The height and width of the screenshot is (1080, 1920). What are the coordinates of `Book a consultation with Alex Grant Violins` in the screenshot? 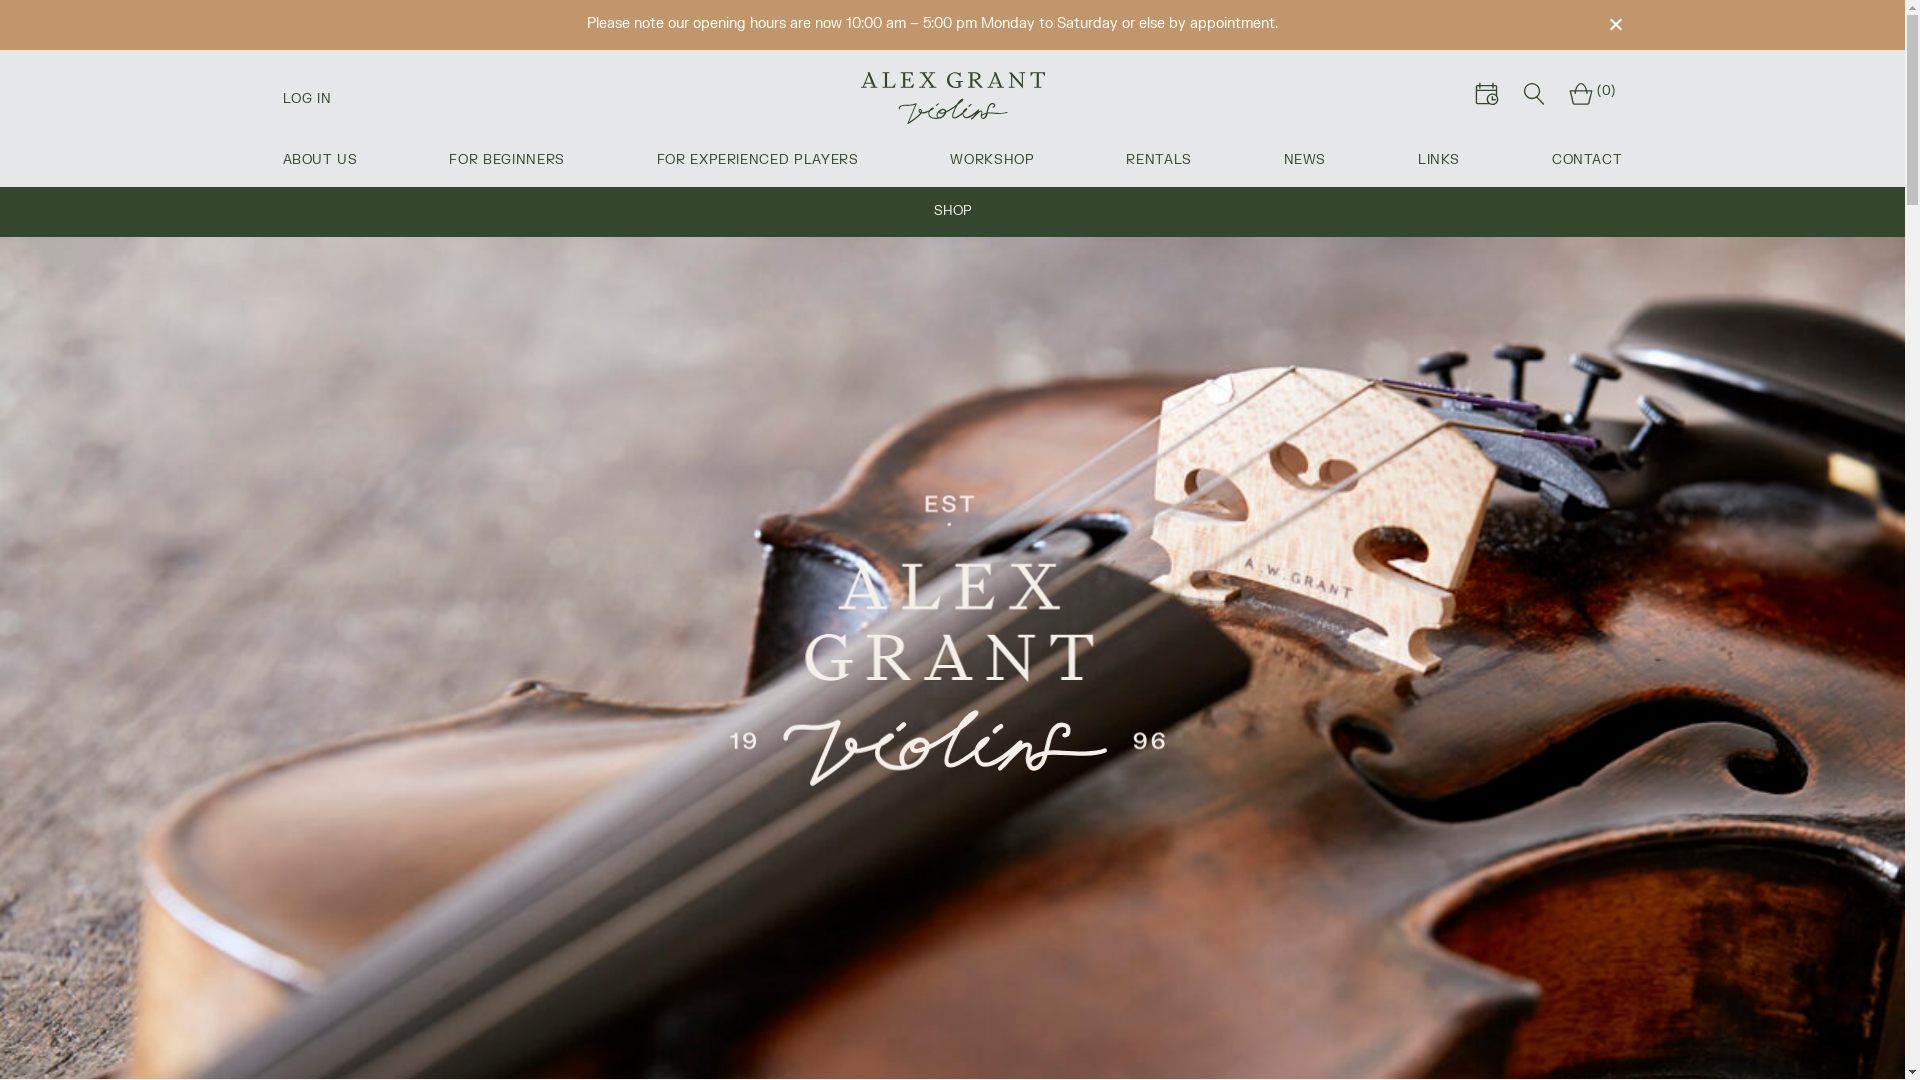 It's located at (1486, 97).